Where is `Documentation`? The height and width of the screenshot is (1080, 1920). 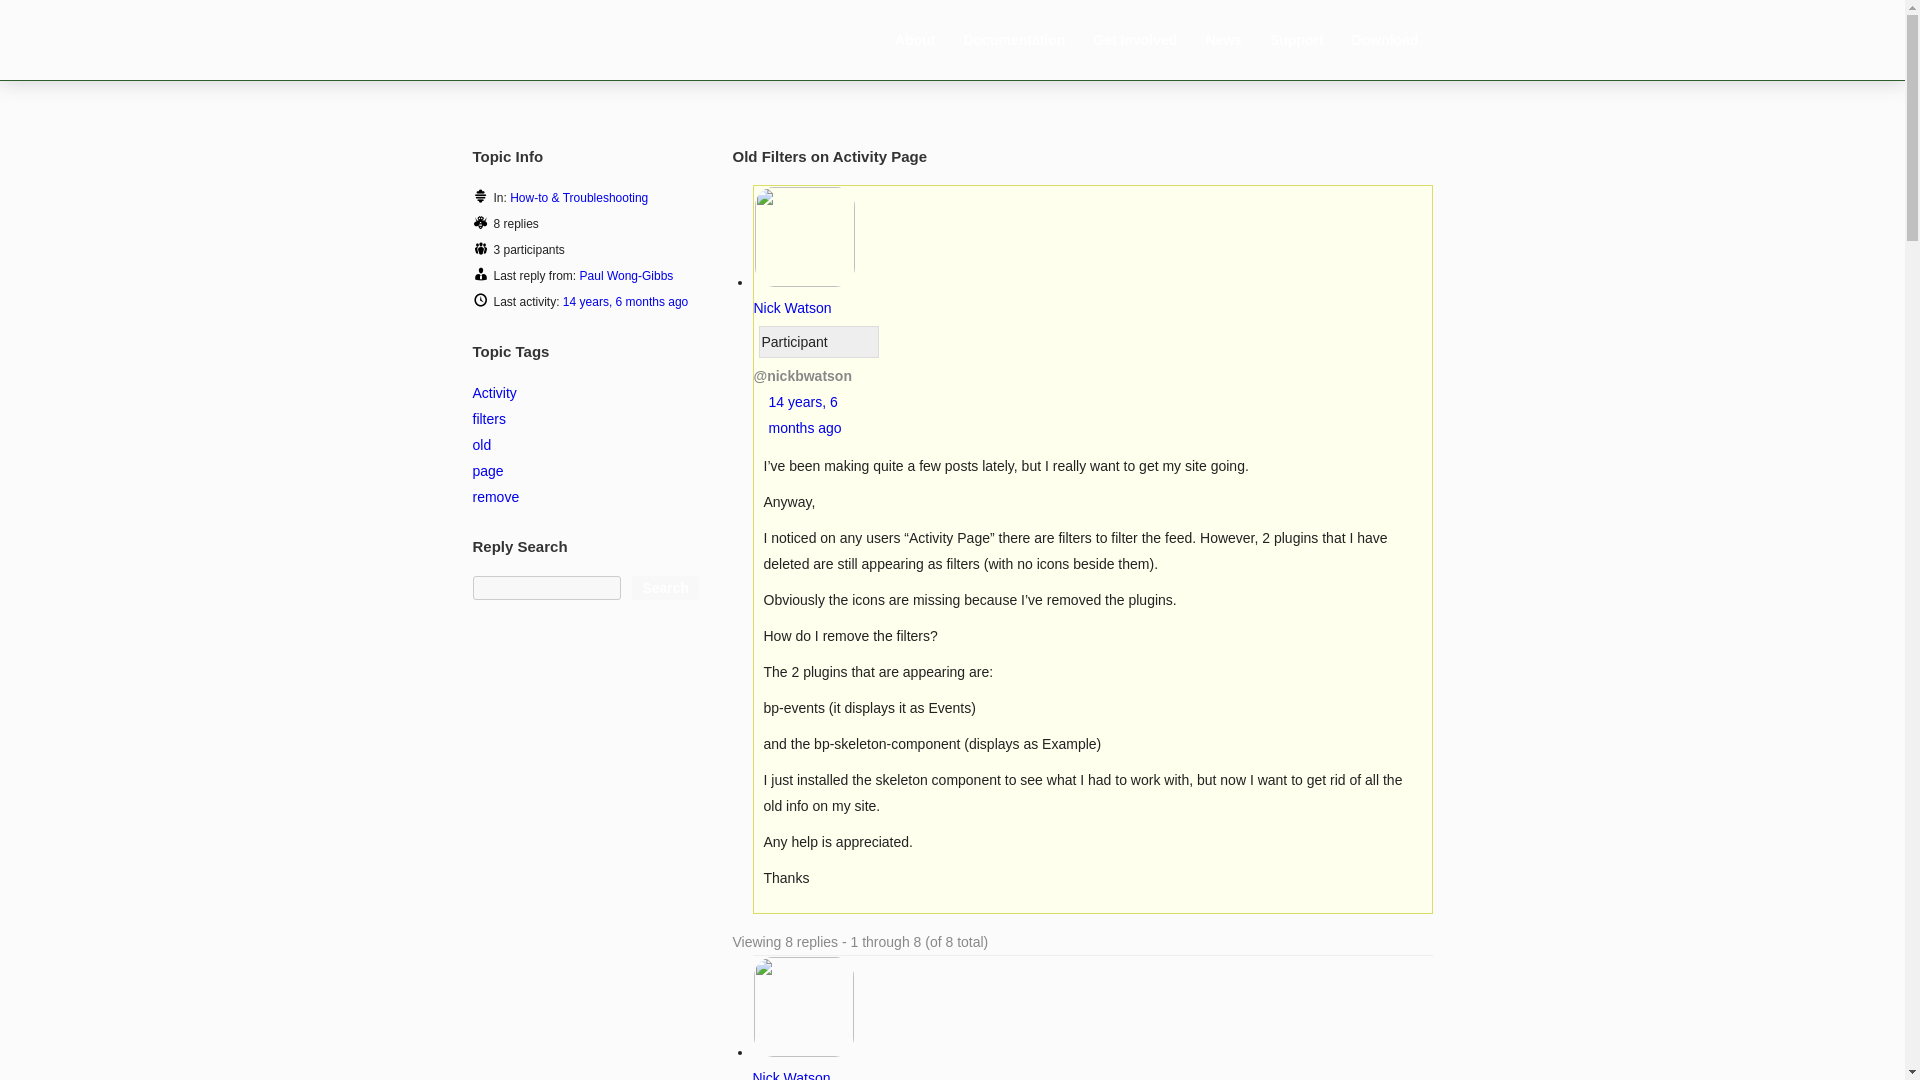
Documentation is located at coordinates (1014, 40).